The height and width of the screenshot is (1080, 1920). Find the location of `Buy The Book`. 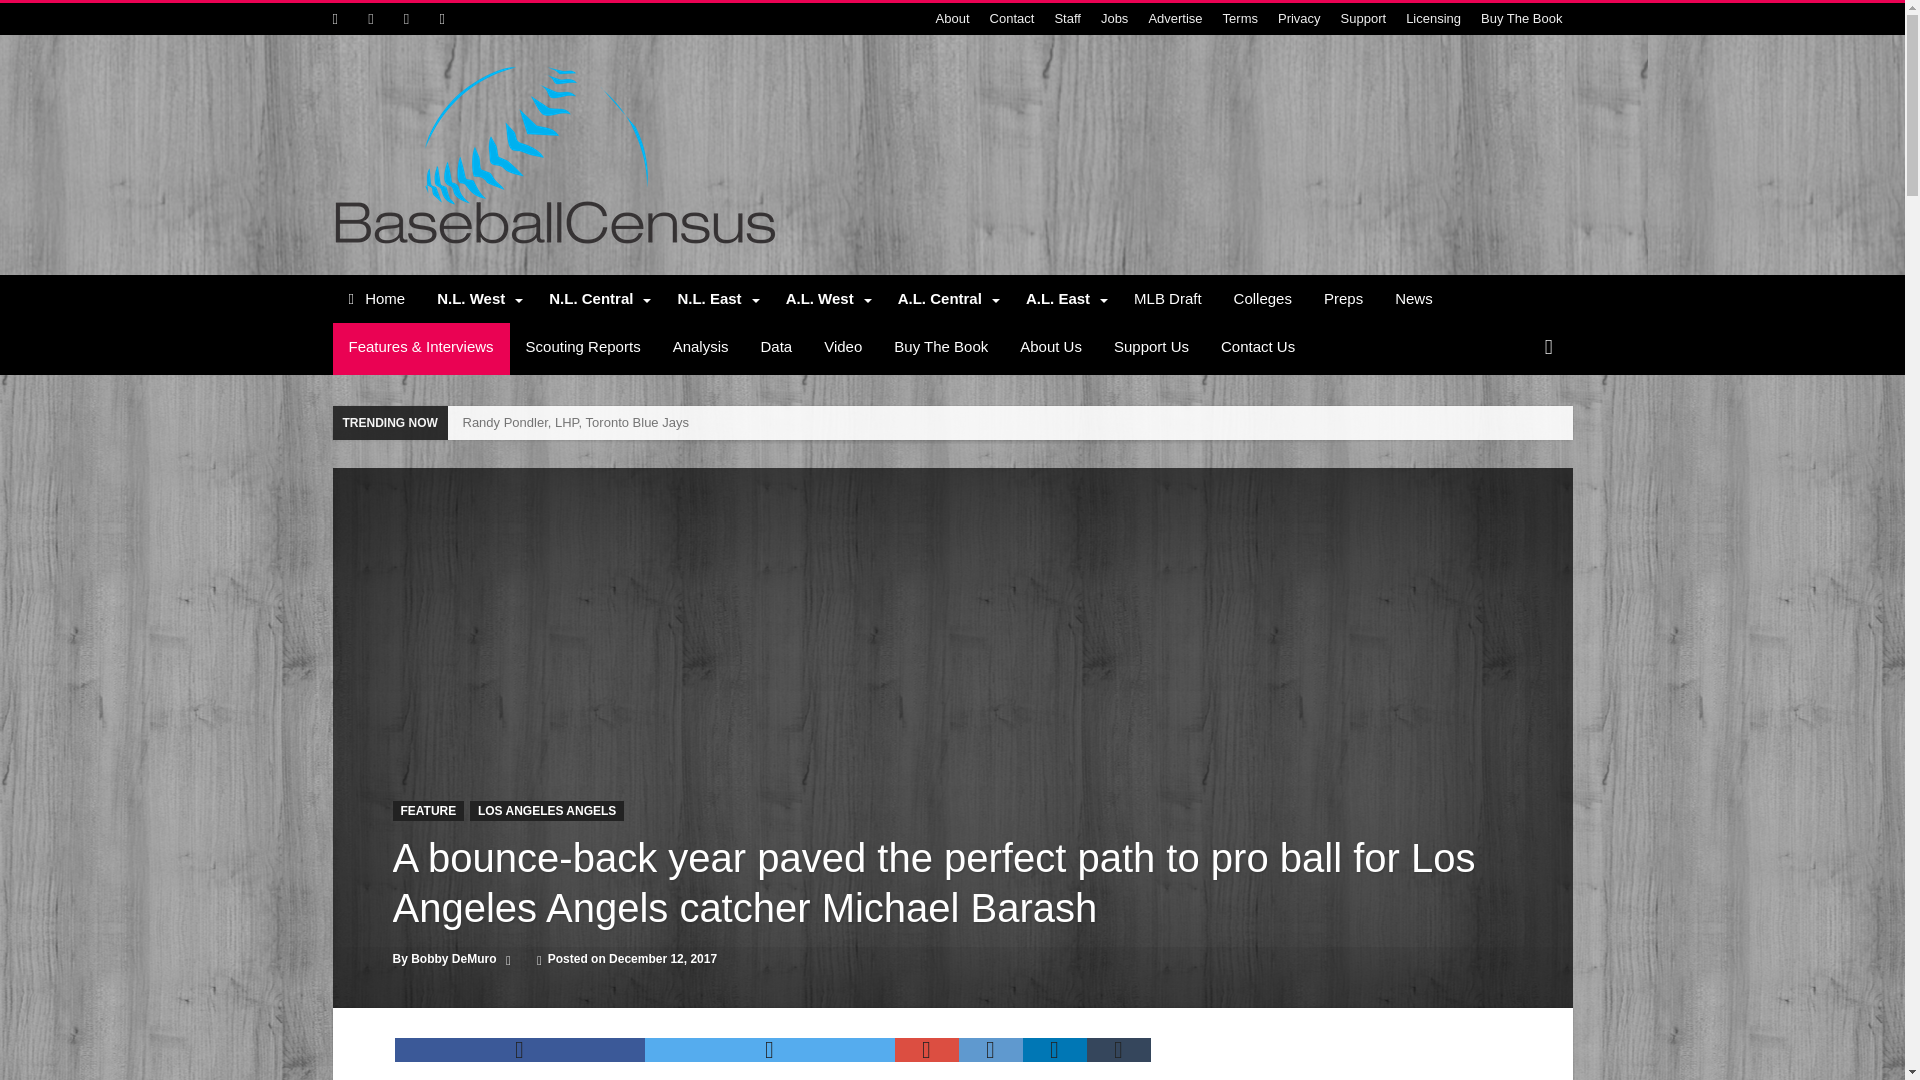

Buy The Book is located at coordinates (1521, 18).